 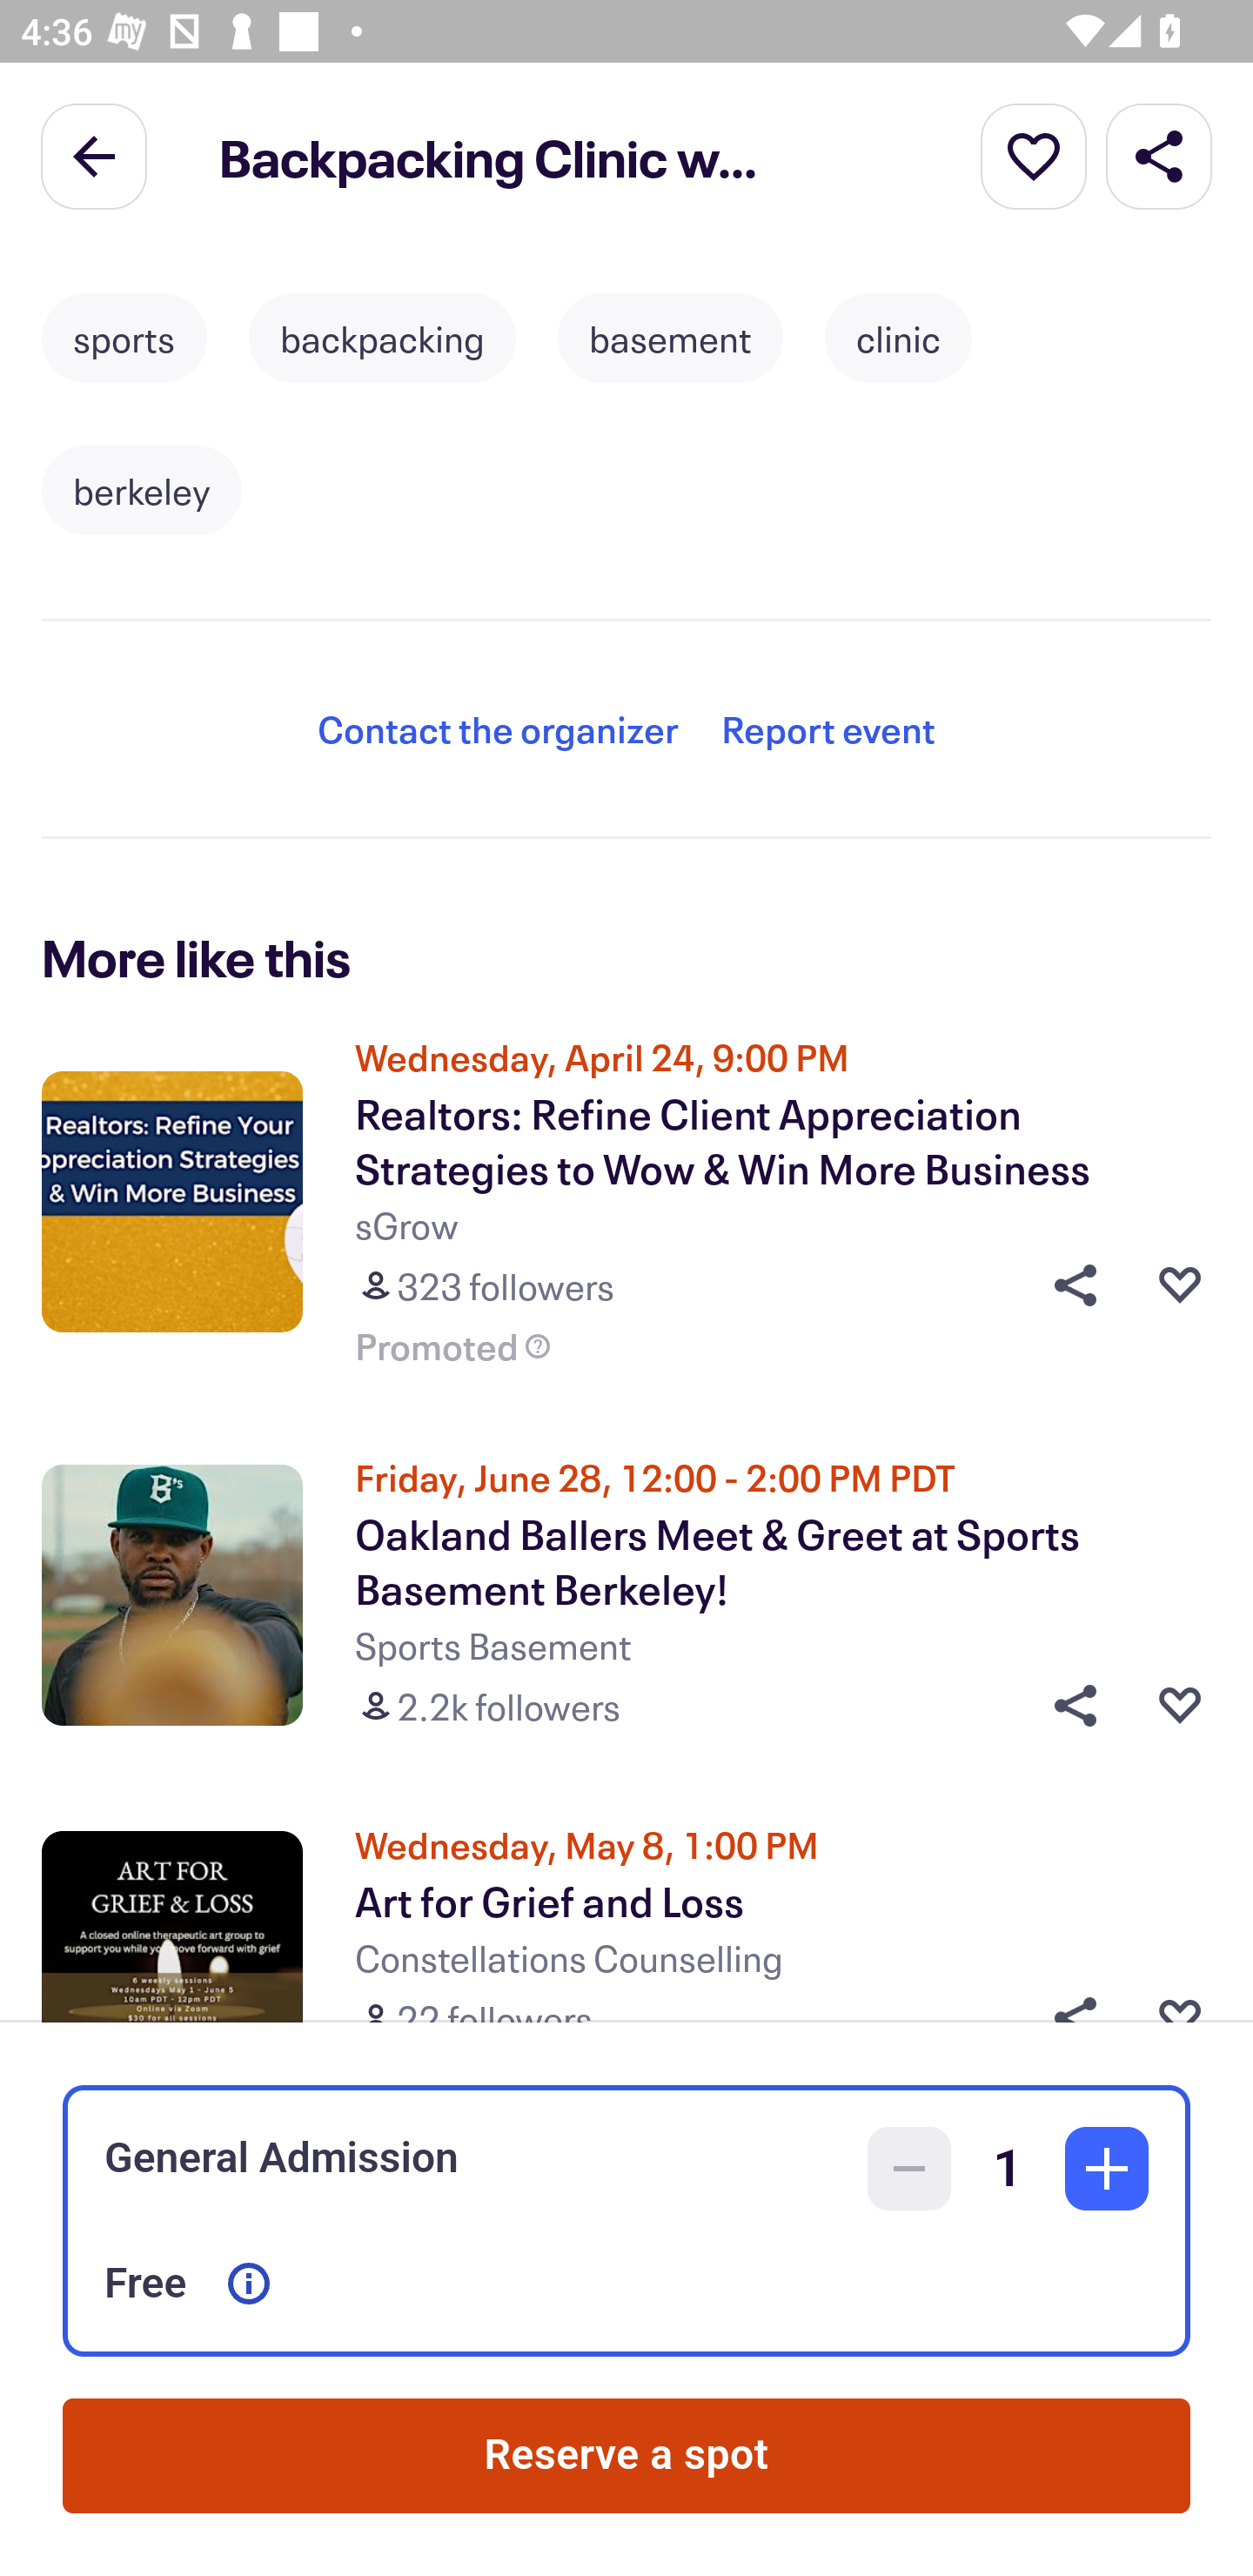 What do you see at coordinates (498, 728) in the screenshot?
I see `Contact the organizer` at bounding box center [498, 728].